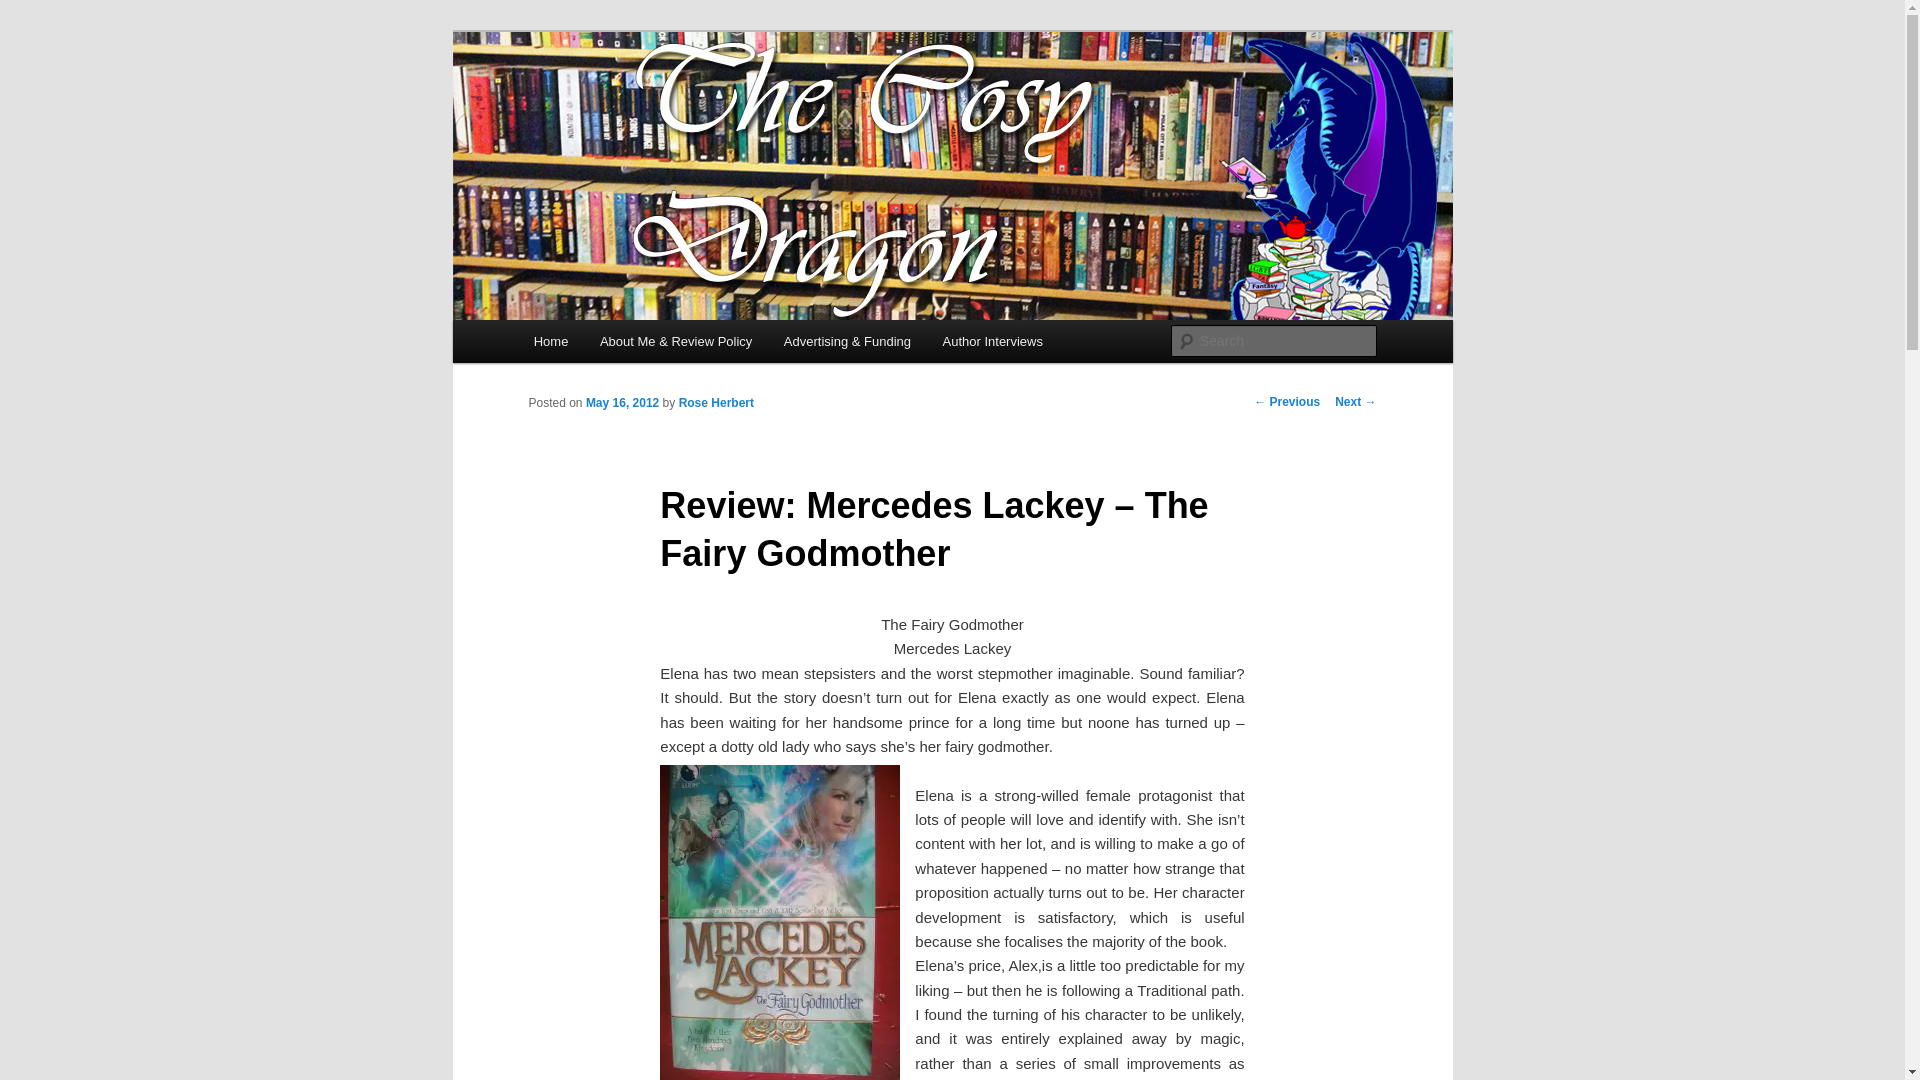 The height and width of the screenshot is (1080, 1920). What do you see at coordinates (550, 340) in the screenshot?
I see `Home` at bounding box center [550, 340].